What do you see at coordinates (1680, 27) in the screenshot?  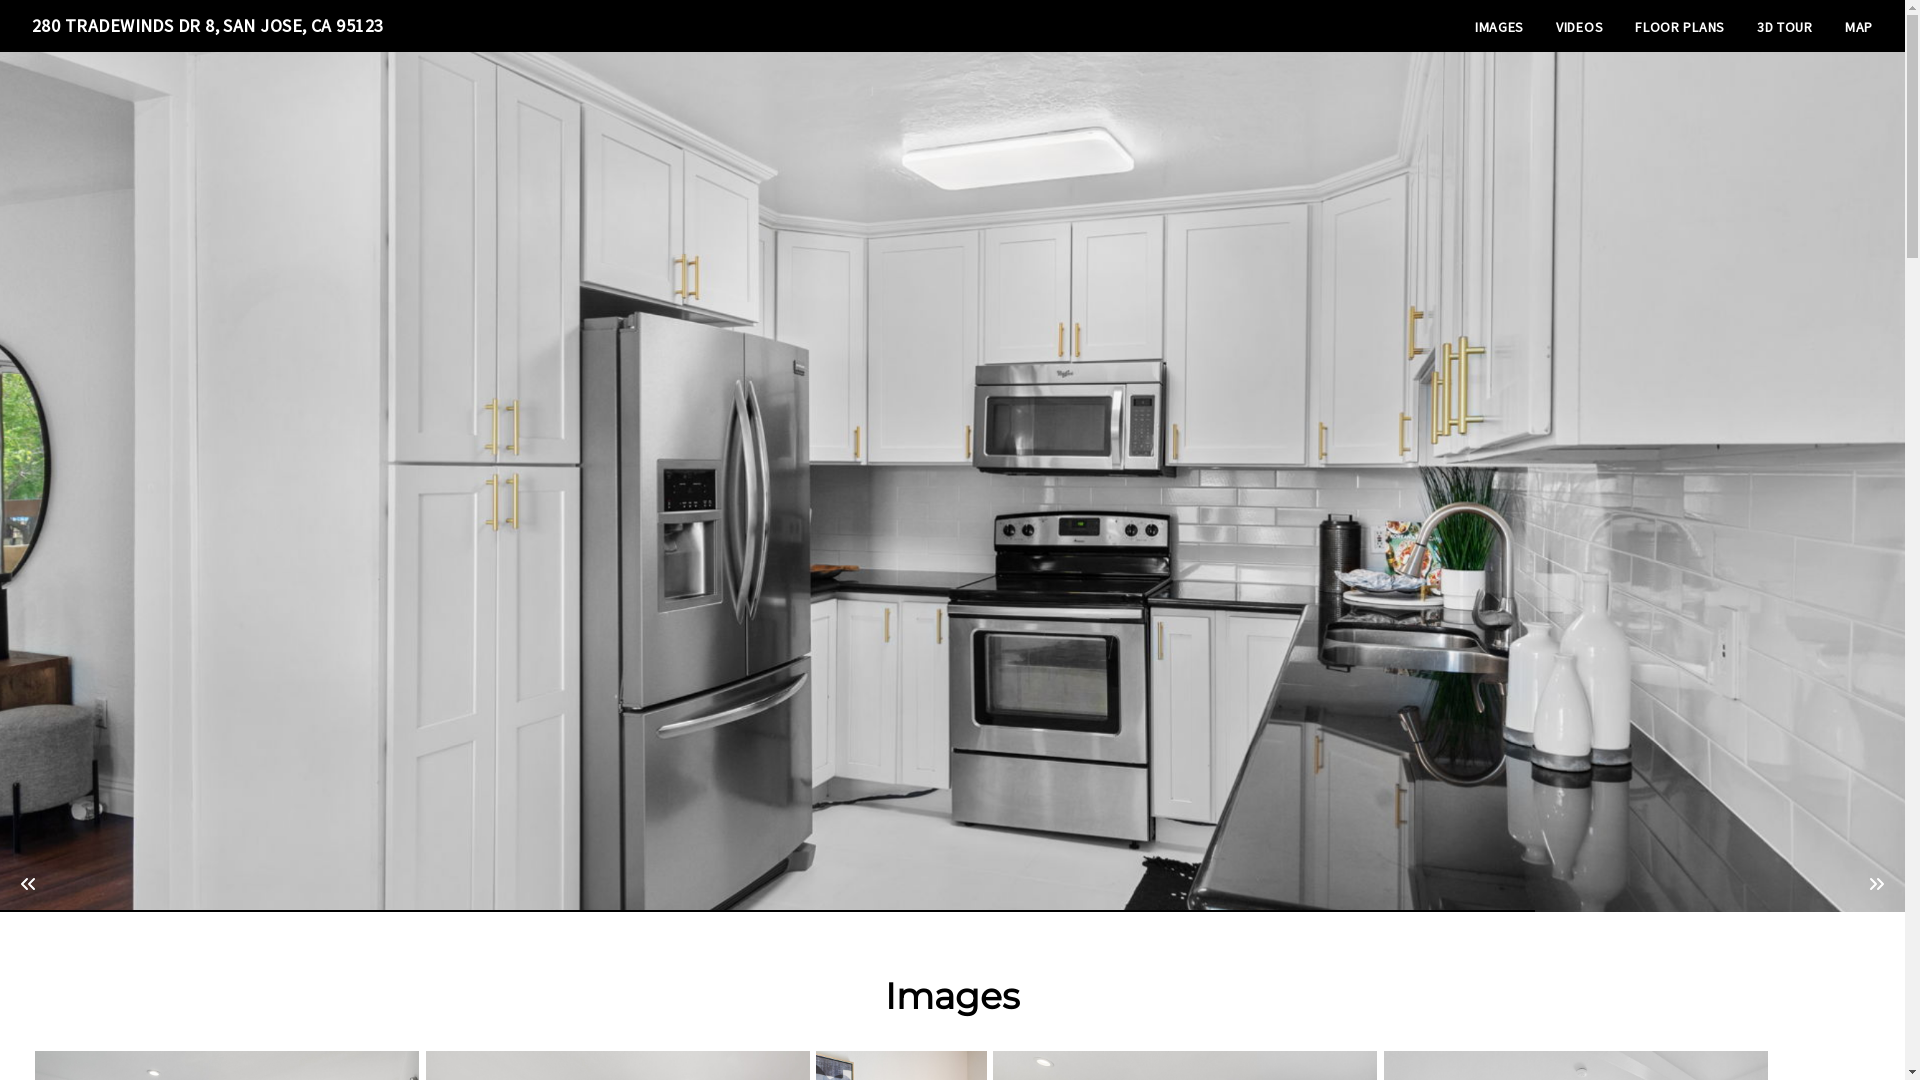 I see `FLOOR PLANS` at bounding box center [1680, 27].